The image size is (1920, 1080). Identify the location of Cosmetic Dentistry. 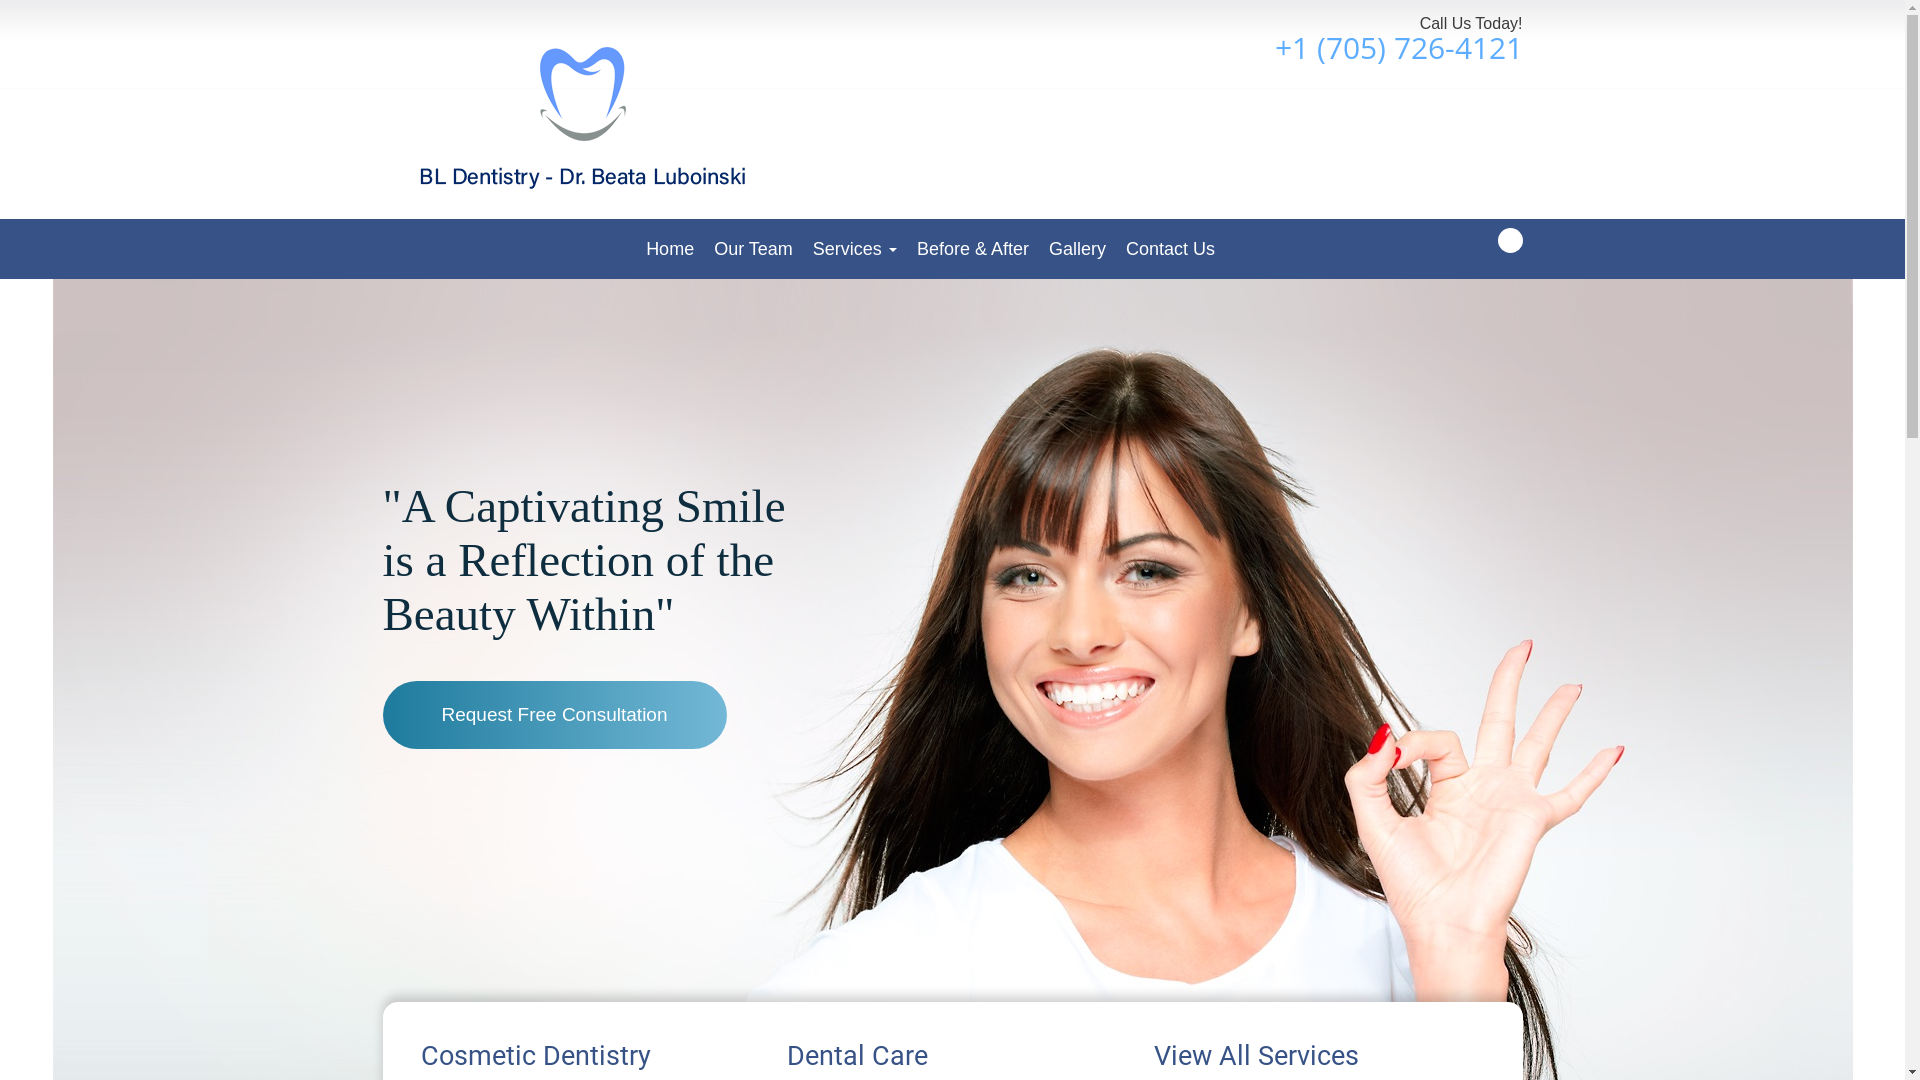
(586, 1057).